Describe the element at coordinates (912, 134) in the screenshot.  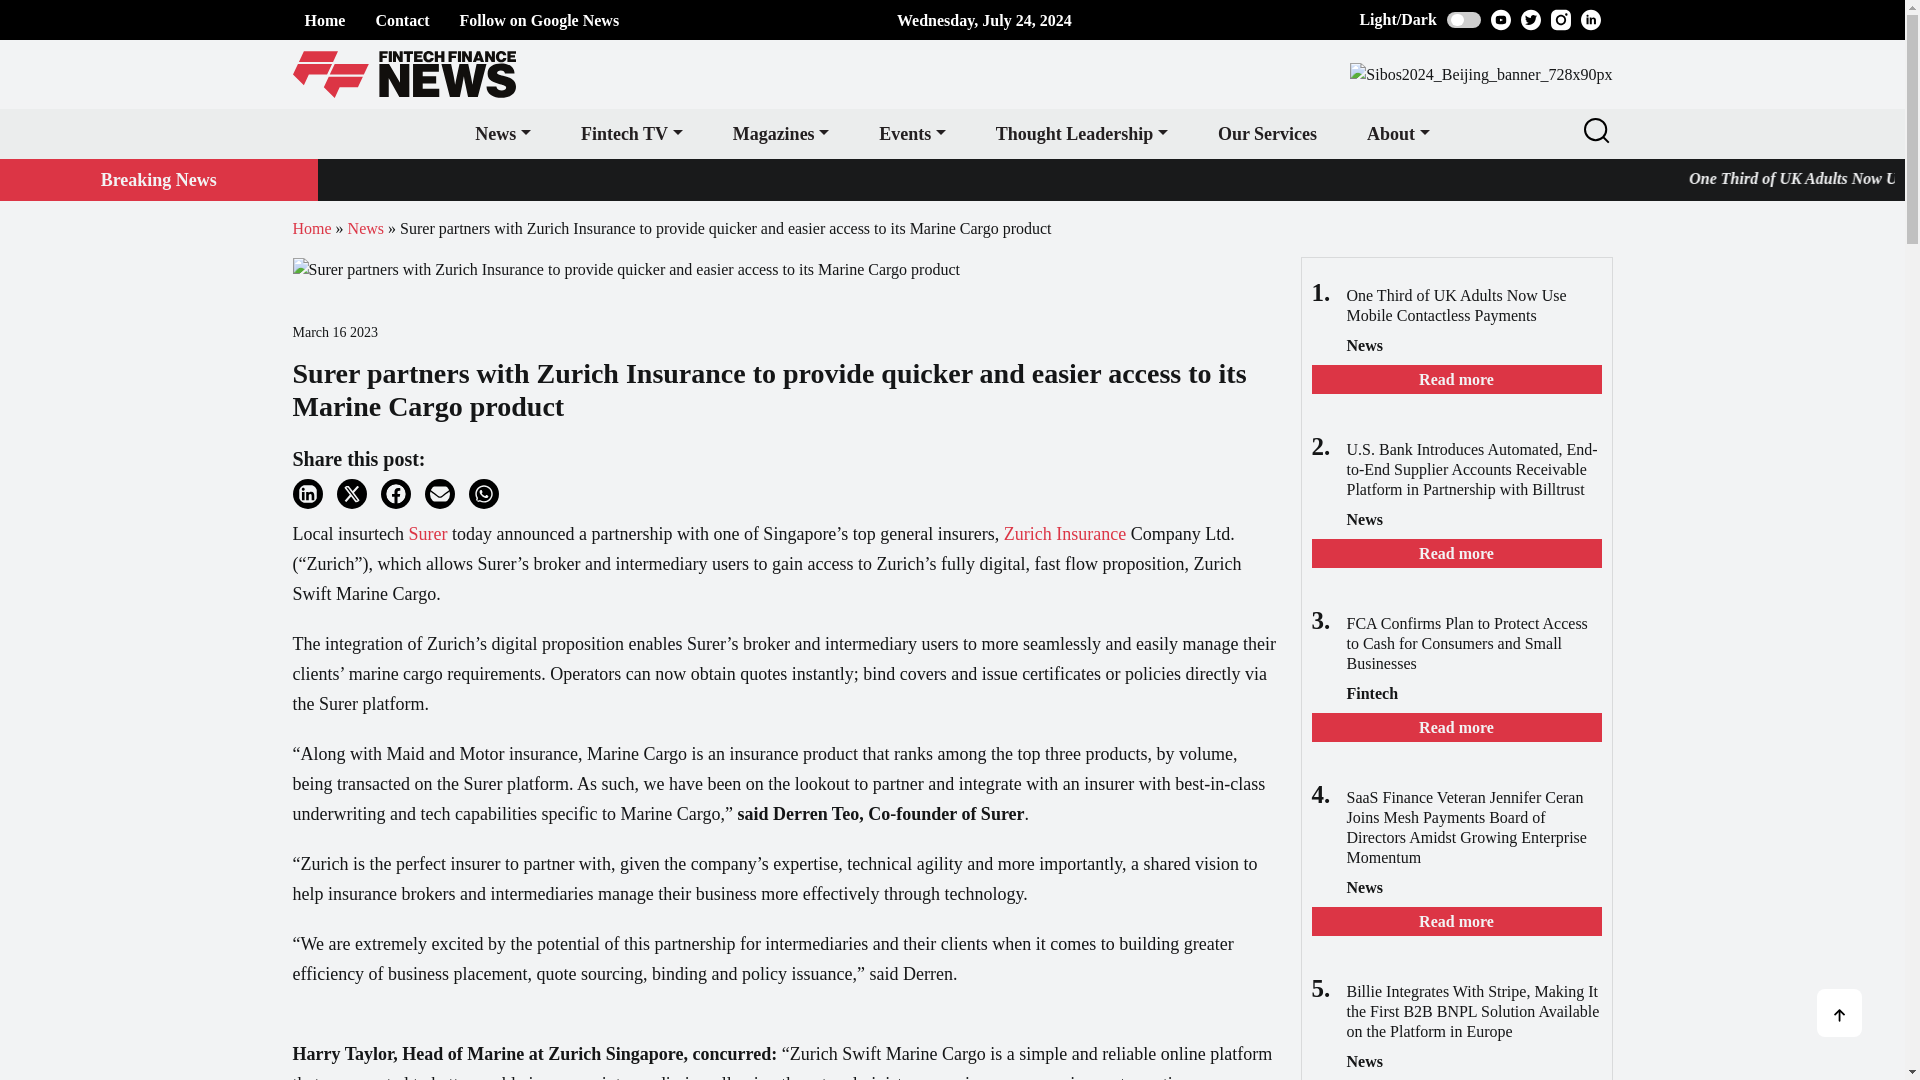
I see `Events` at that location.